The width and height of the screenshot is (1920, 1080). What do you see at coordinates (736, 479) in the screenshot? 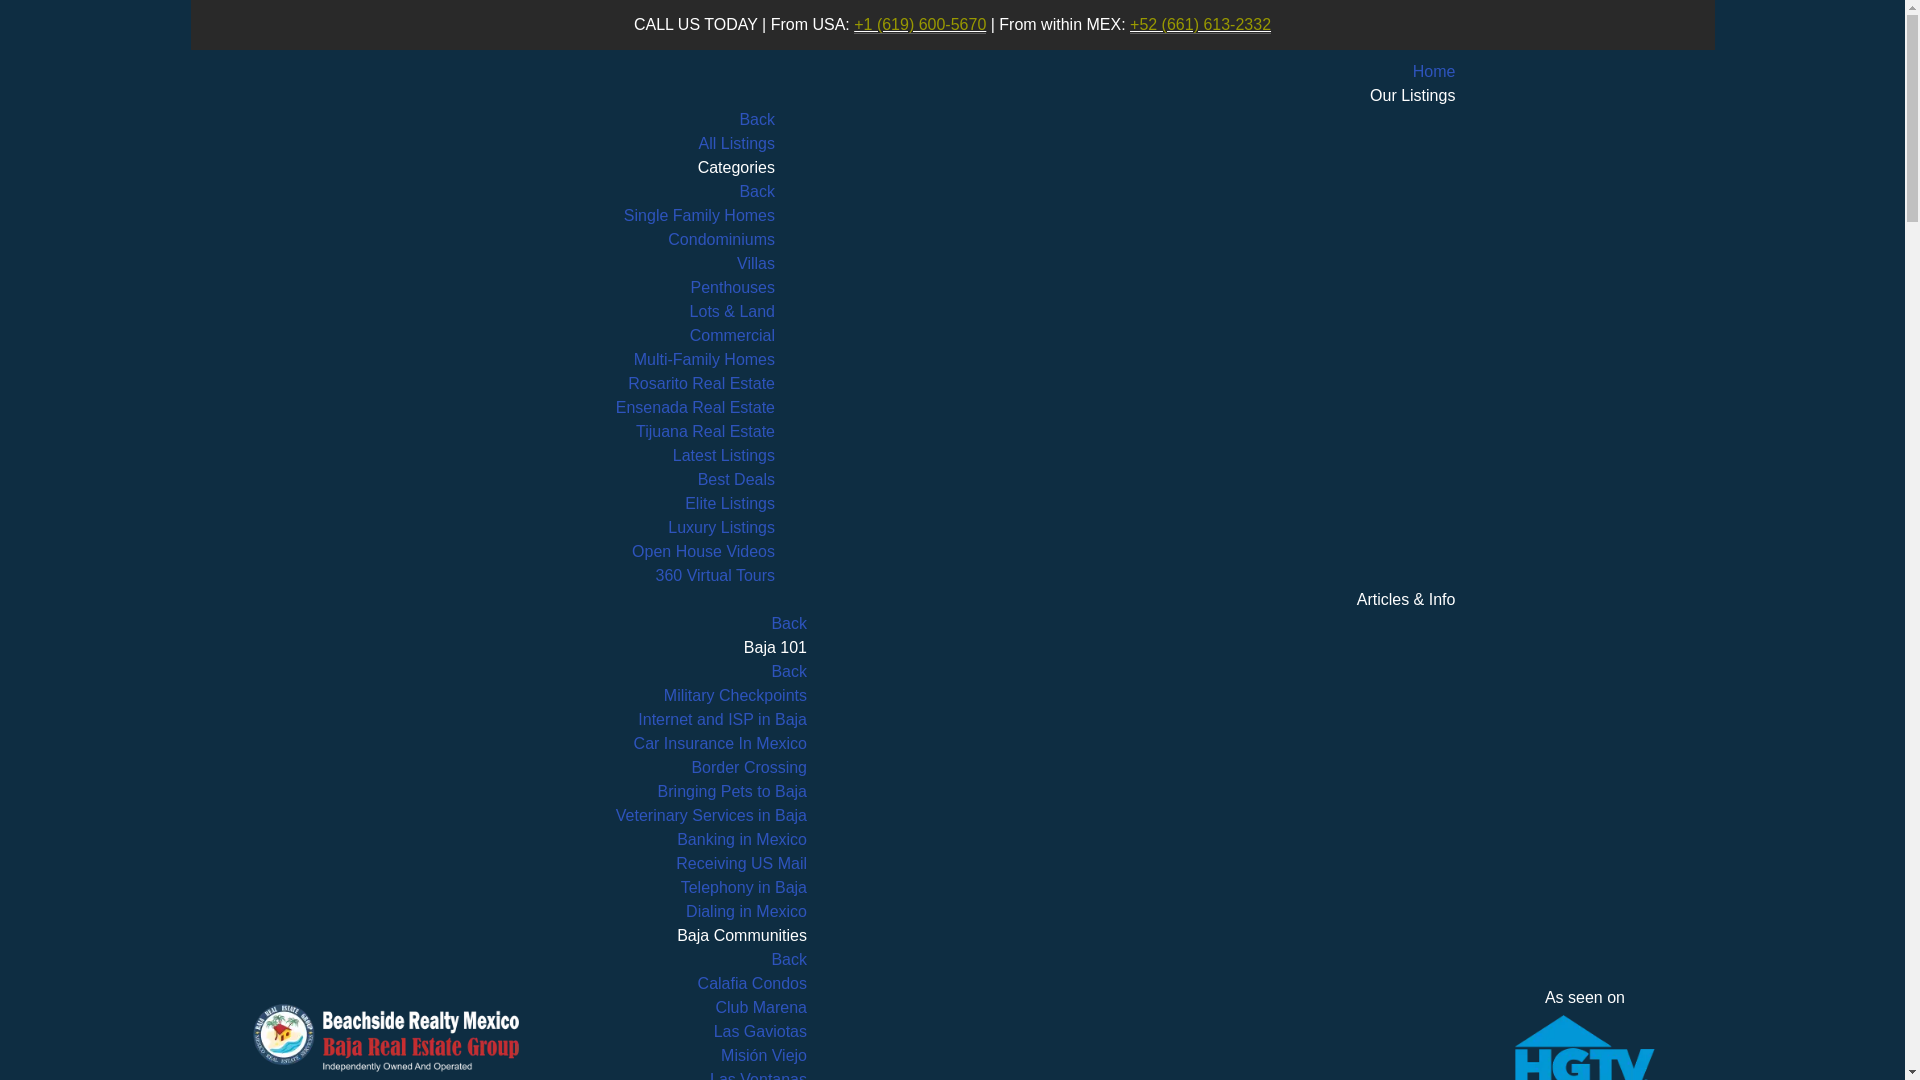
I see `Best Deals` at bounding box center [736, 479].